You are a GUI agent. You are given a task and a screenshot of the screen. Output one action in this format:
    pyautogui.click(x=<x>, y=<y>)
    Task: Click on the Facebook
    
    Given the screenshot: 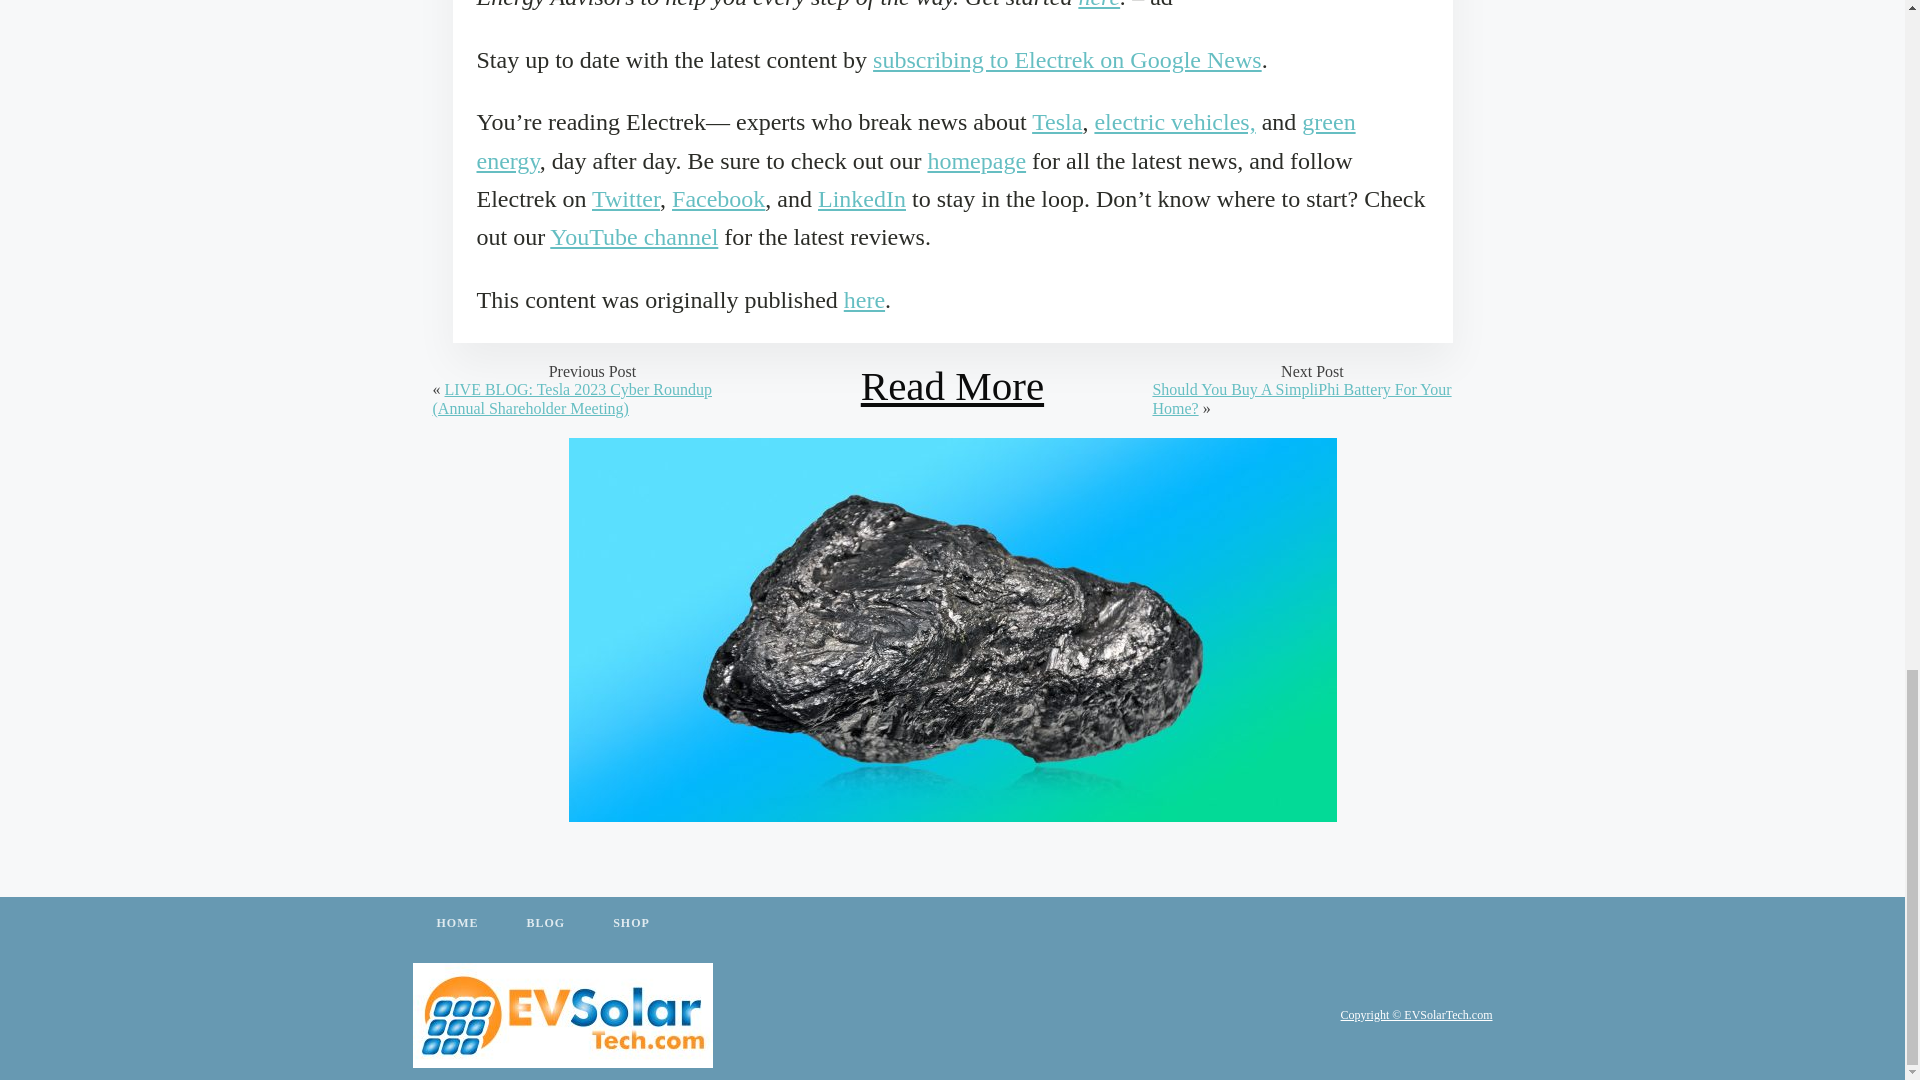 What is the action you would take?
    pyautogui.click(x=718, y=198)
    